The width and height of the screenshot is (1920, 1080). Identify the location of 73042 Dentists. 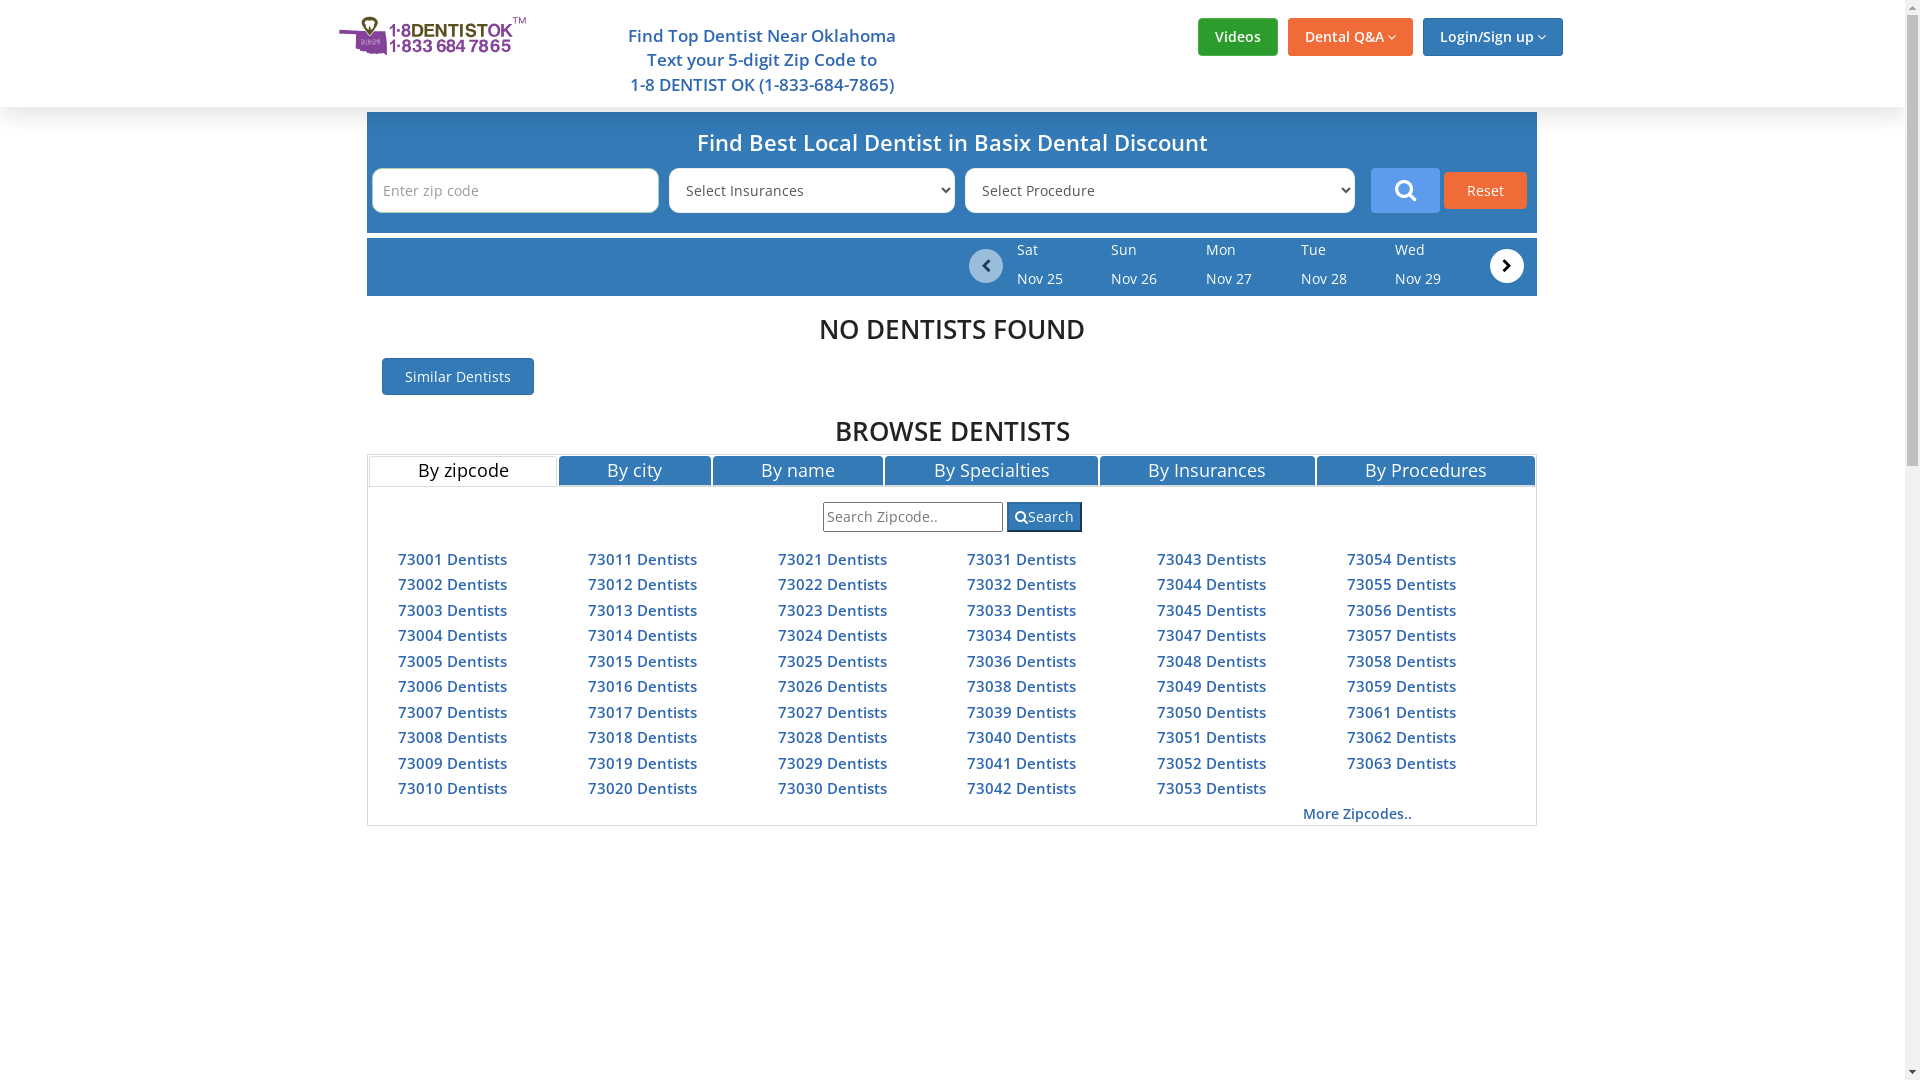
(1022, 788).